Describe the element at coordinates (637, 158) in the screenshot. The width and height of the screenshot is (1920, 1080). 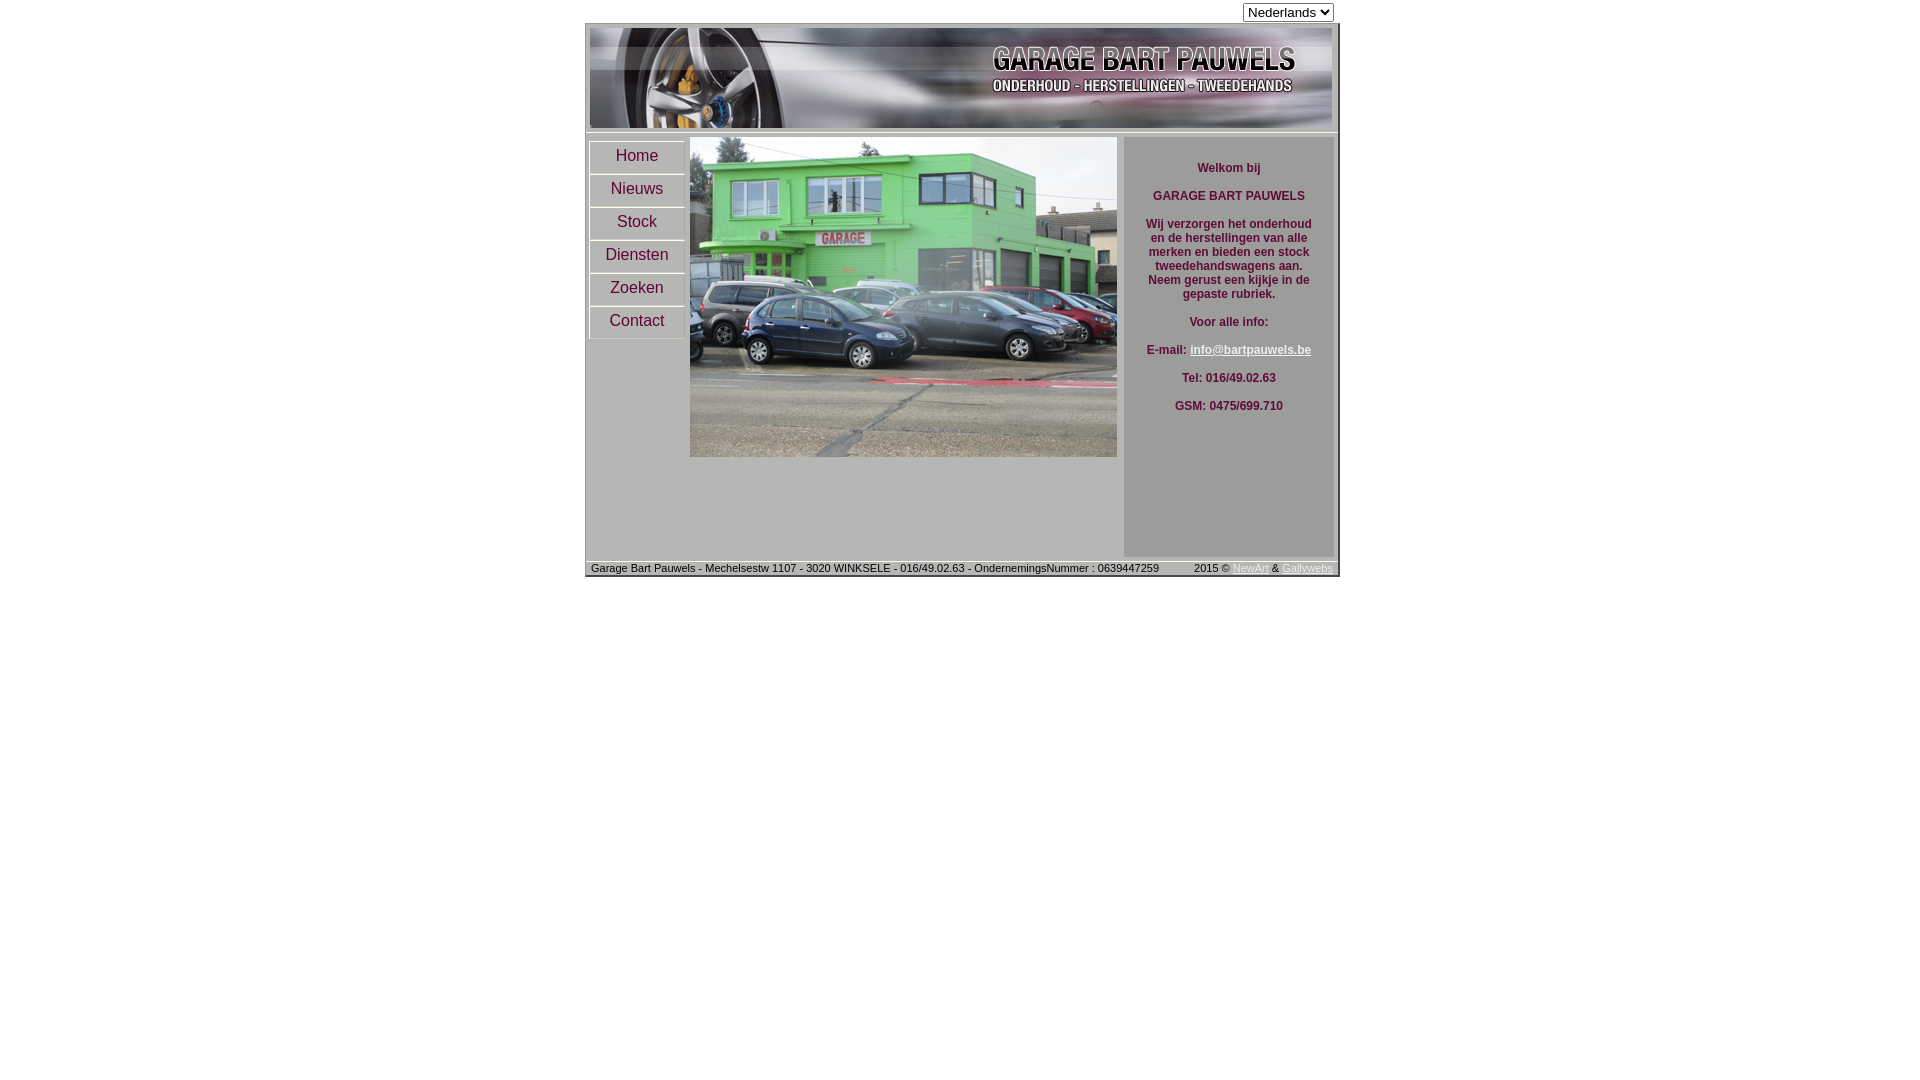
I see `Home` at that location.